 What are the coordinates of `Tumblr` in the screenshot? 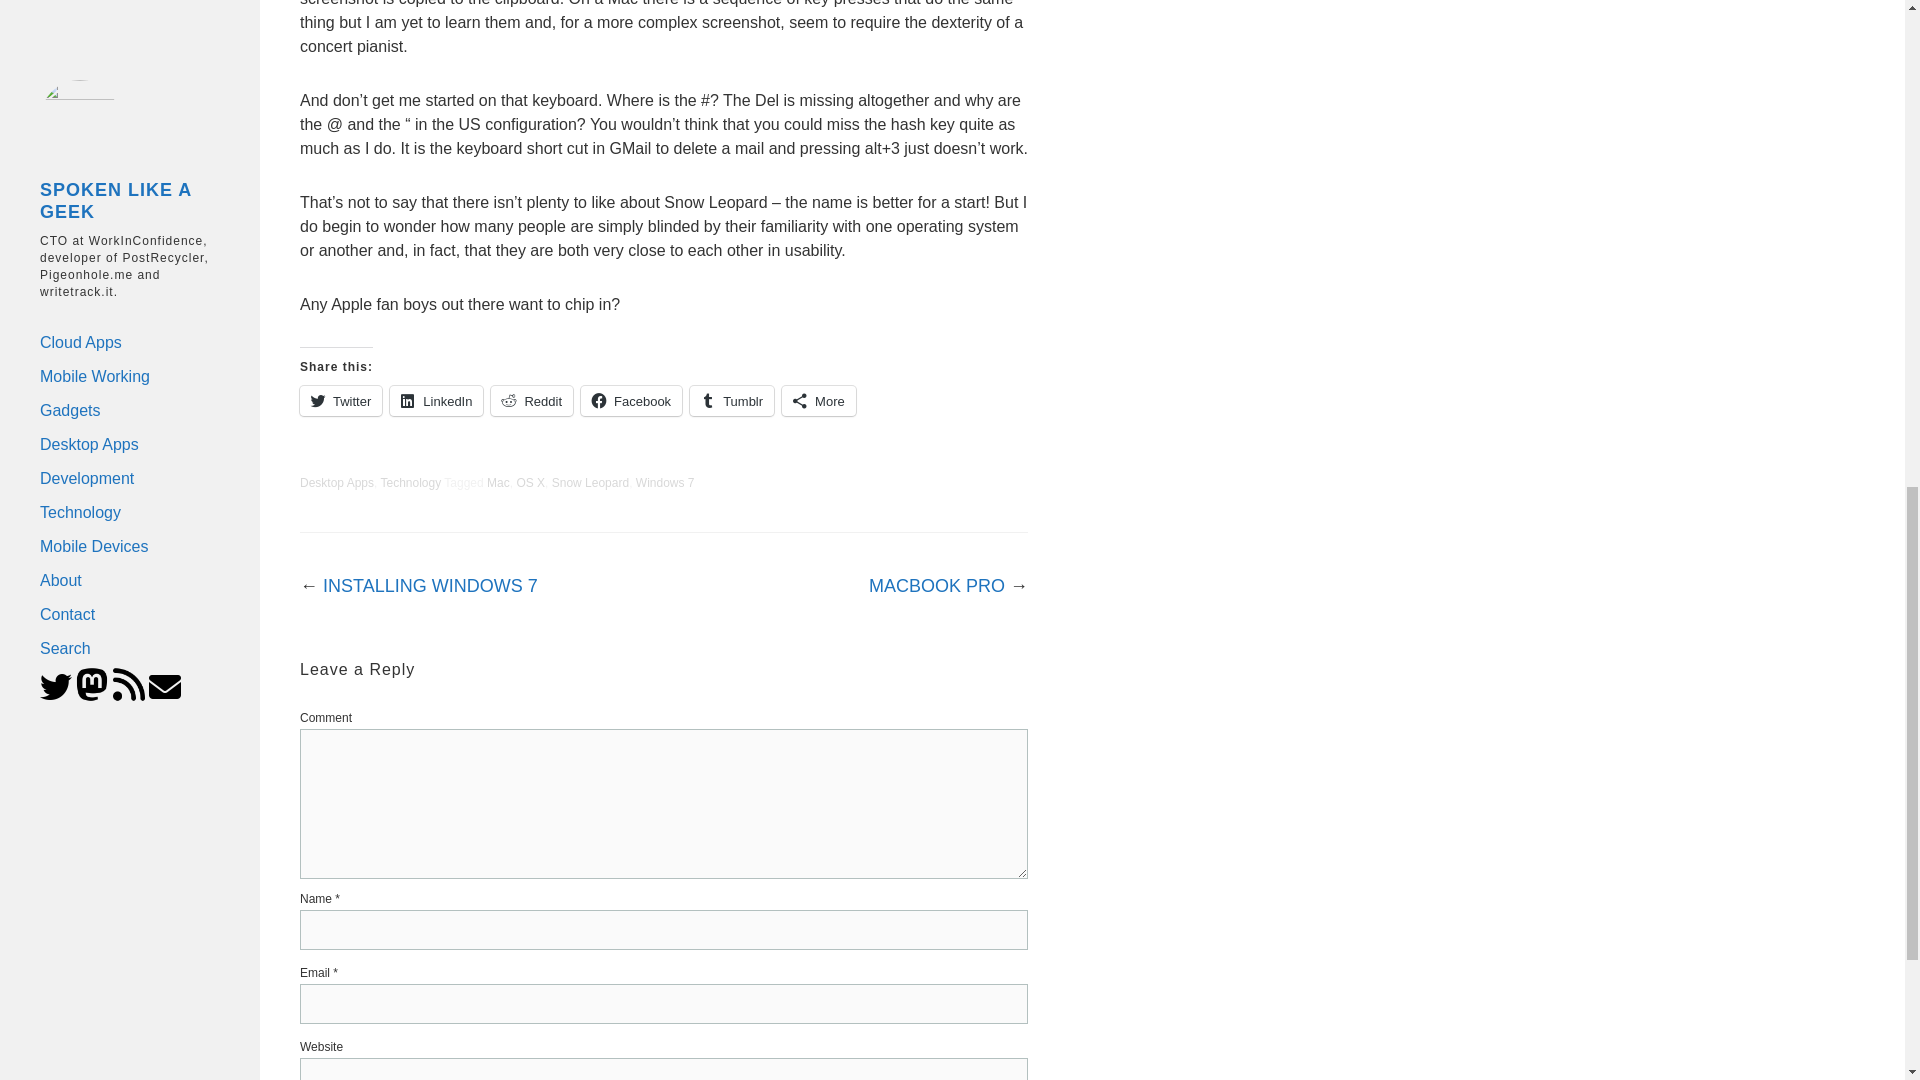 It's located at (731, 400).